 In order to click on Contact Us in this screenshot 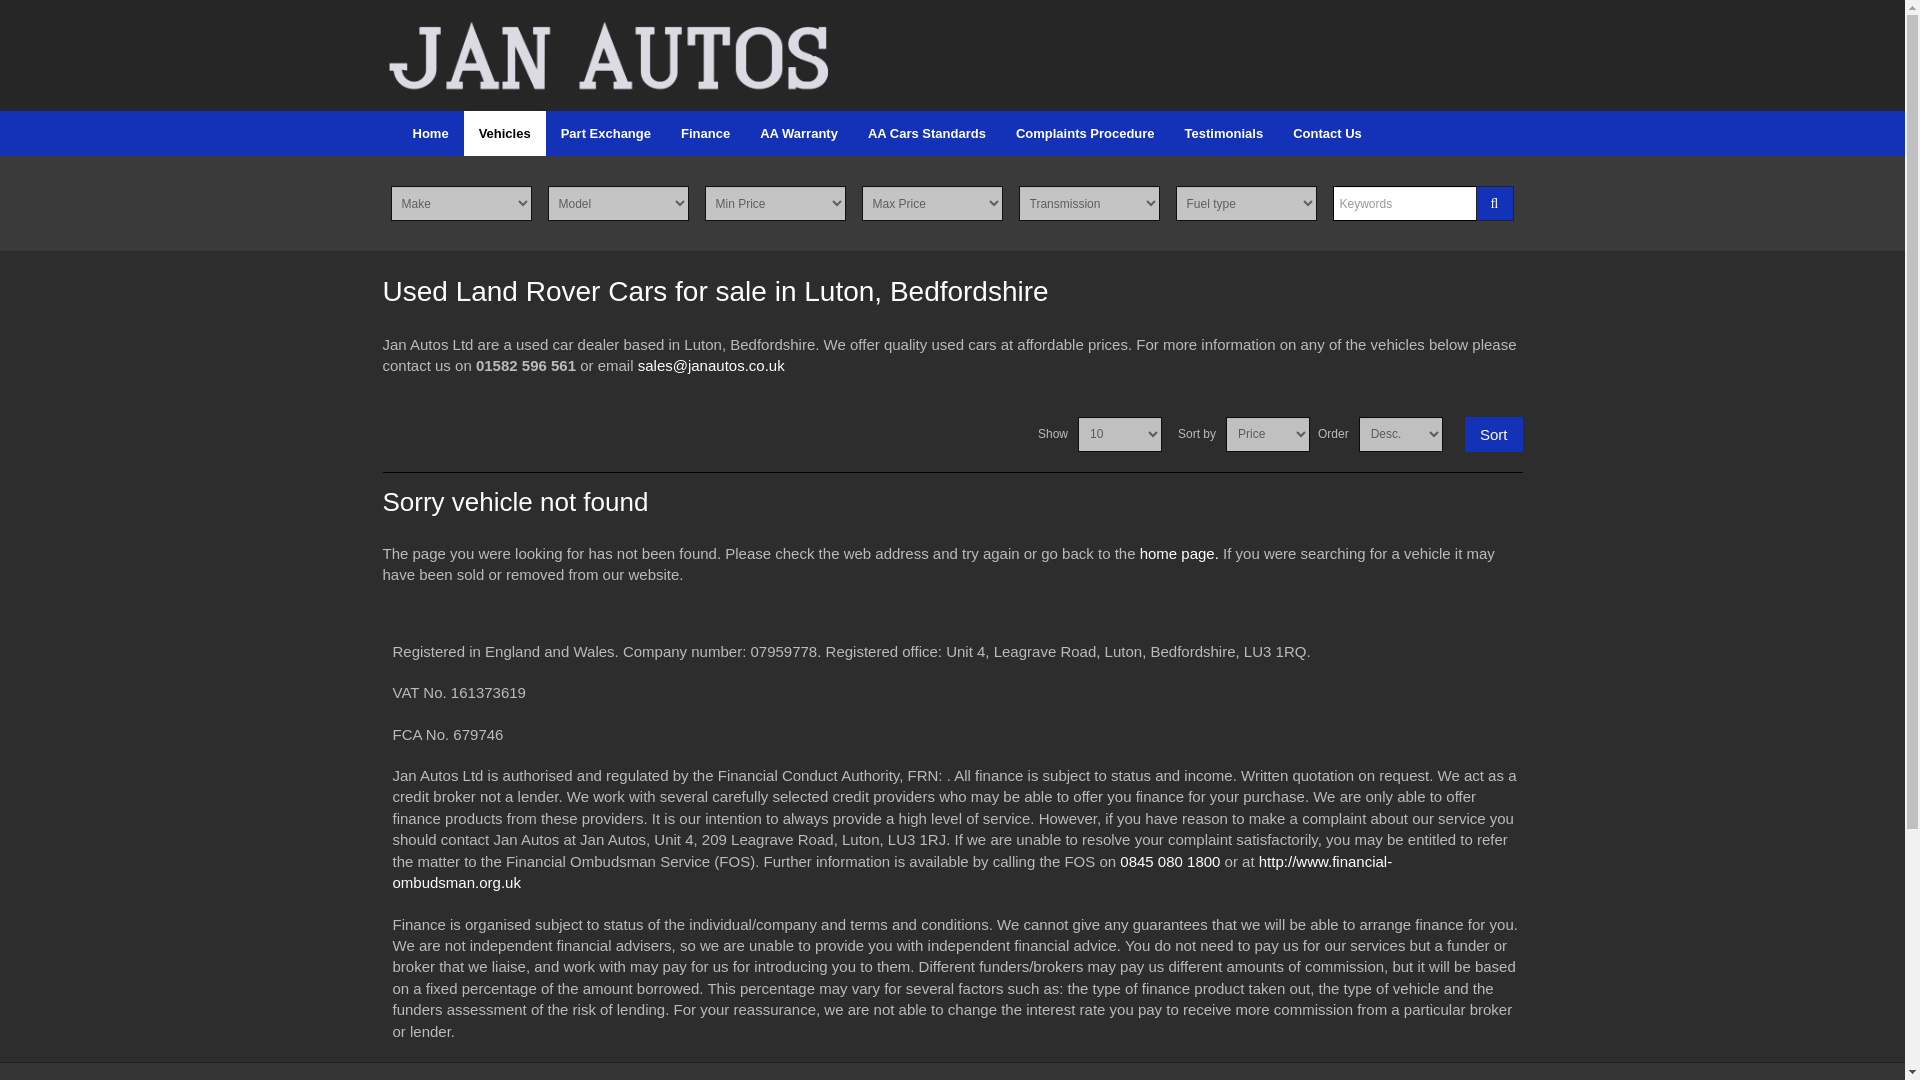, I will do `click(1327, 133)`.